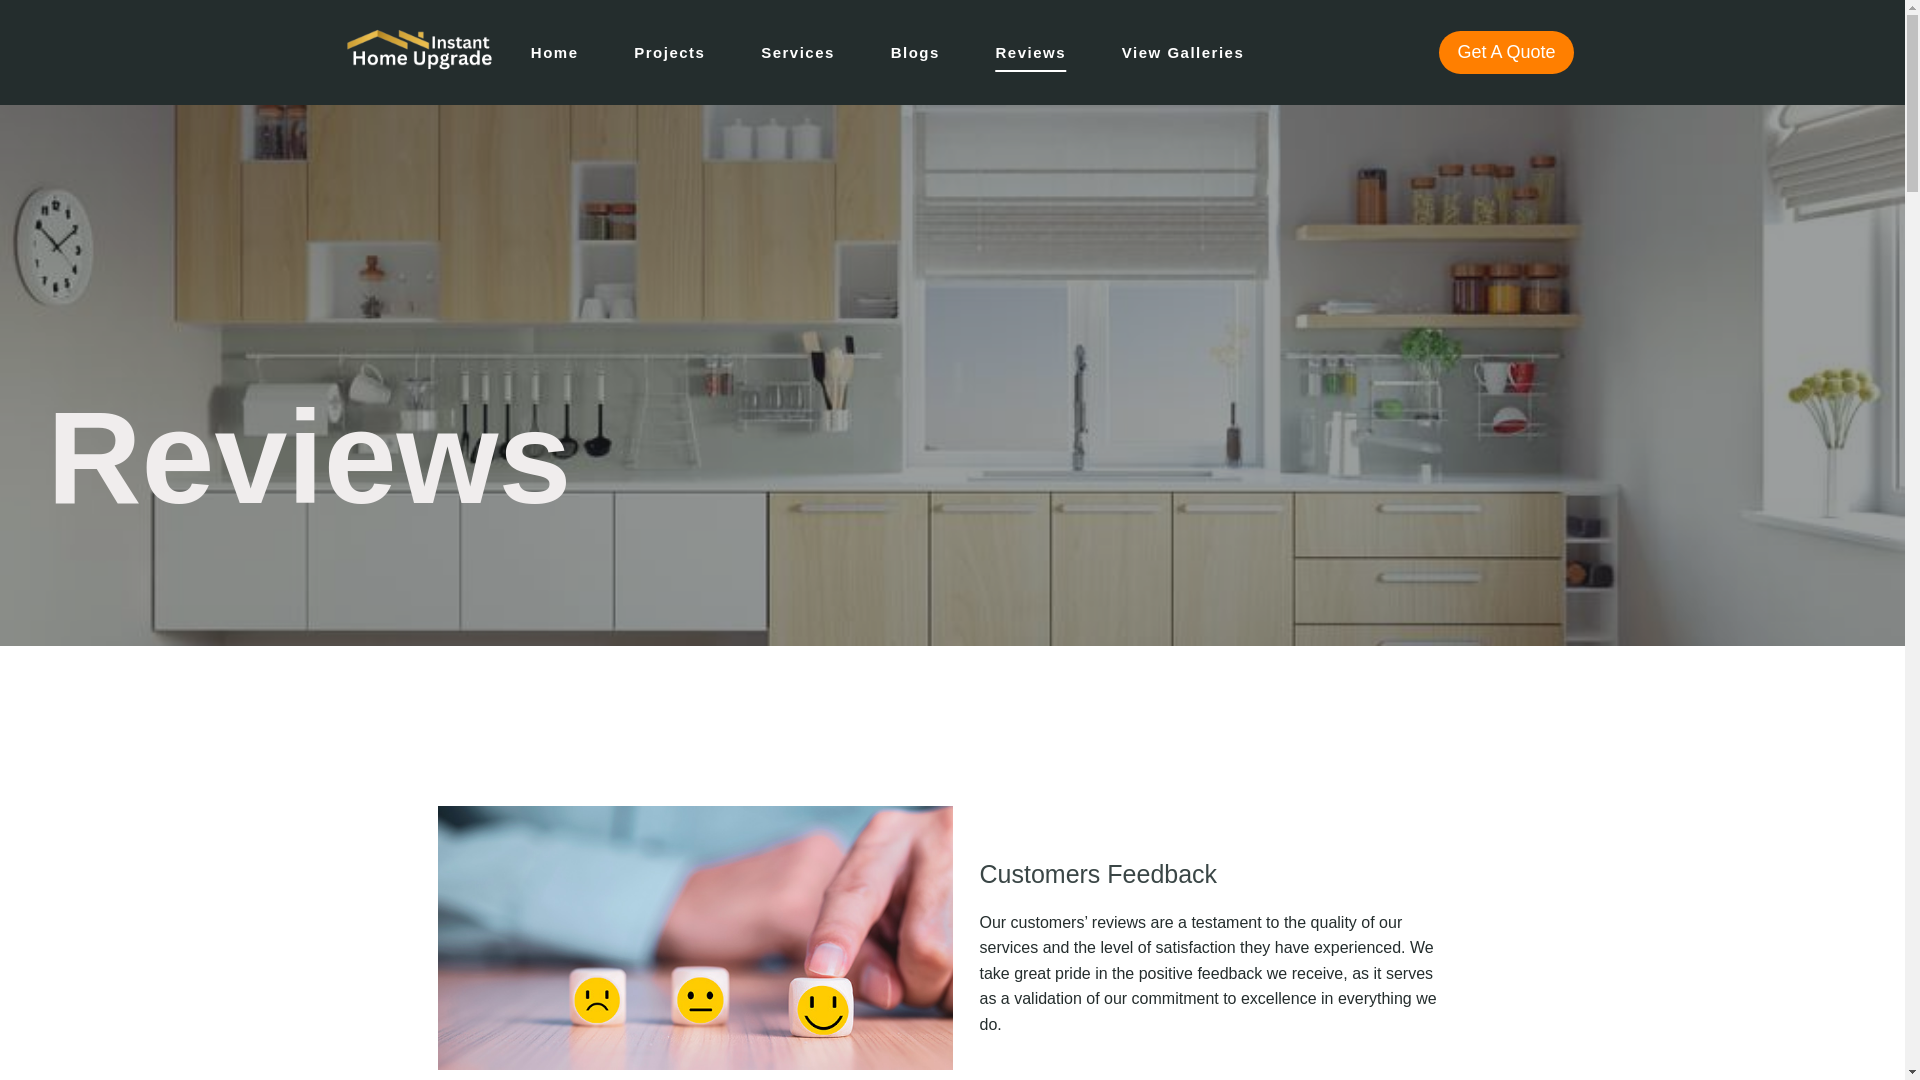 The height and width of the screenshot is (1080, 1920). What do you see at coordinates (670, 52) in the screenshot?
I see `Projects` at bounding box center [670, 52].